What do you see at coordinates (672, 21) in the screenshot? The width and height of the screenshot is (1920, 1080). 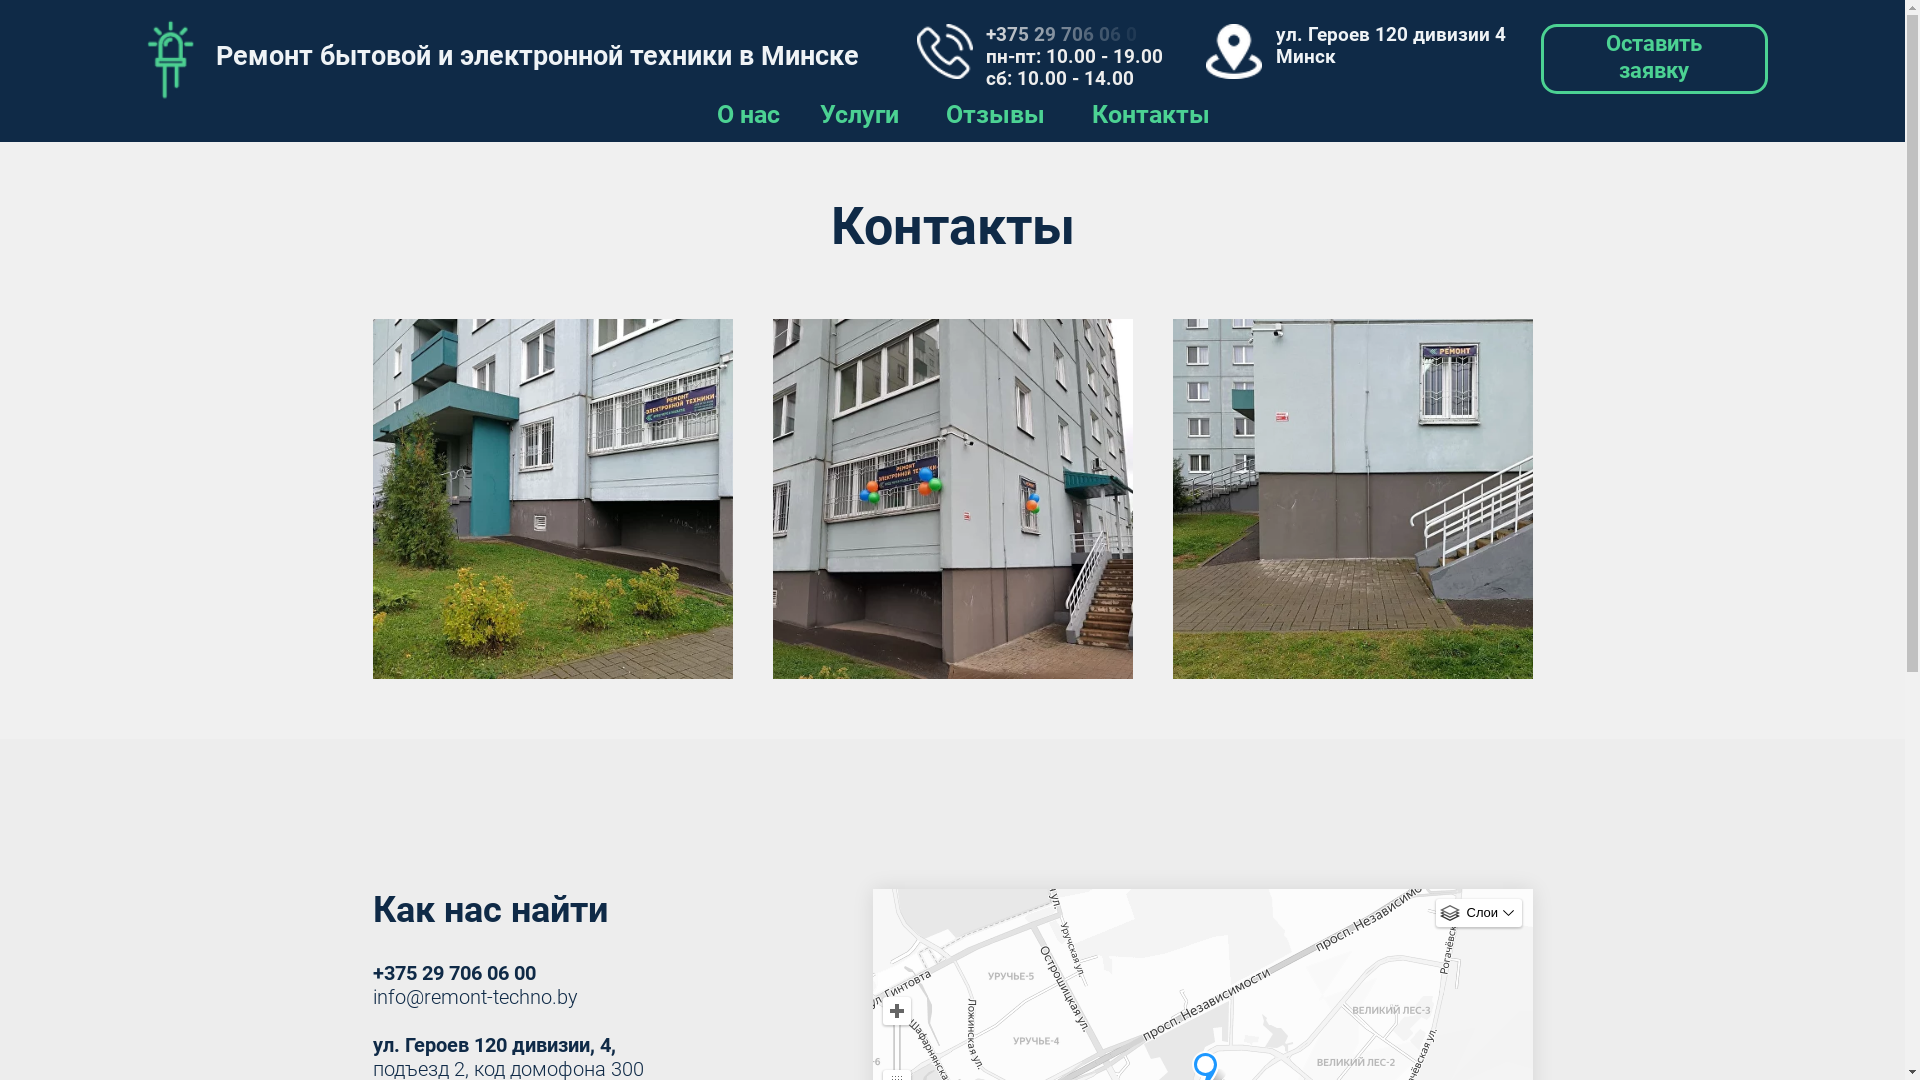 I see `+375 29 706 06 0` at bounding box center [672, 21].